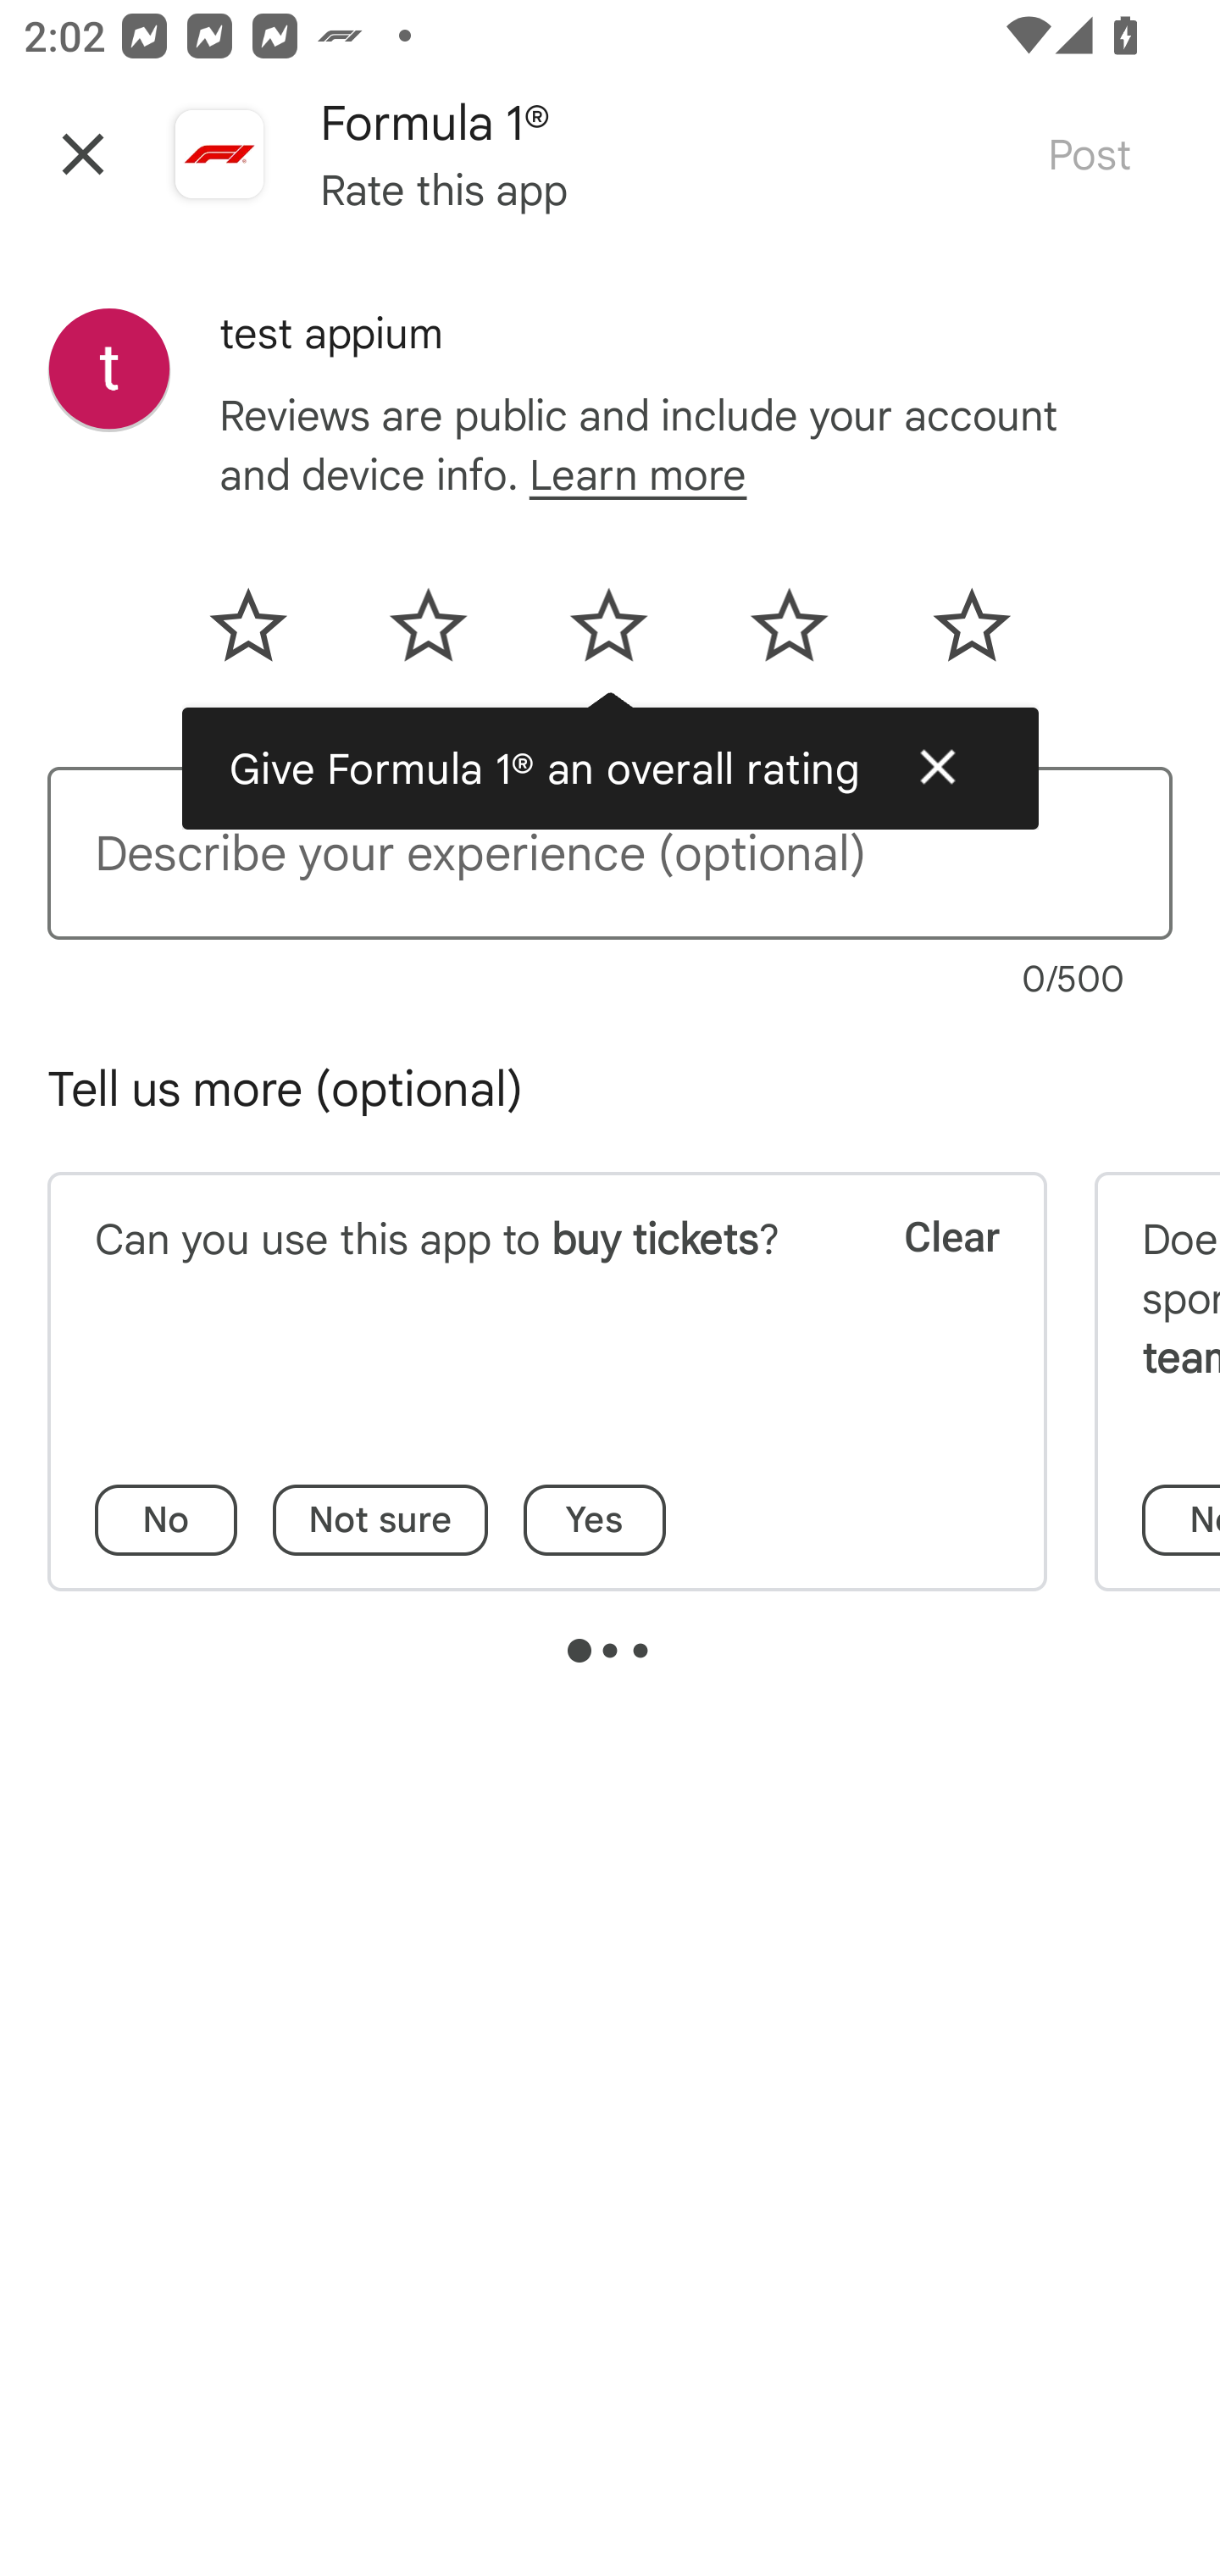  I want to click on Third star unselected, so click(608, 636).